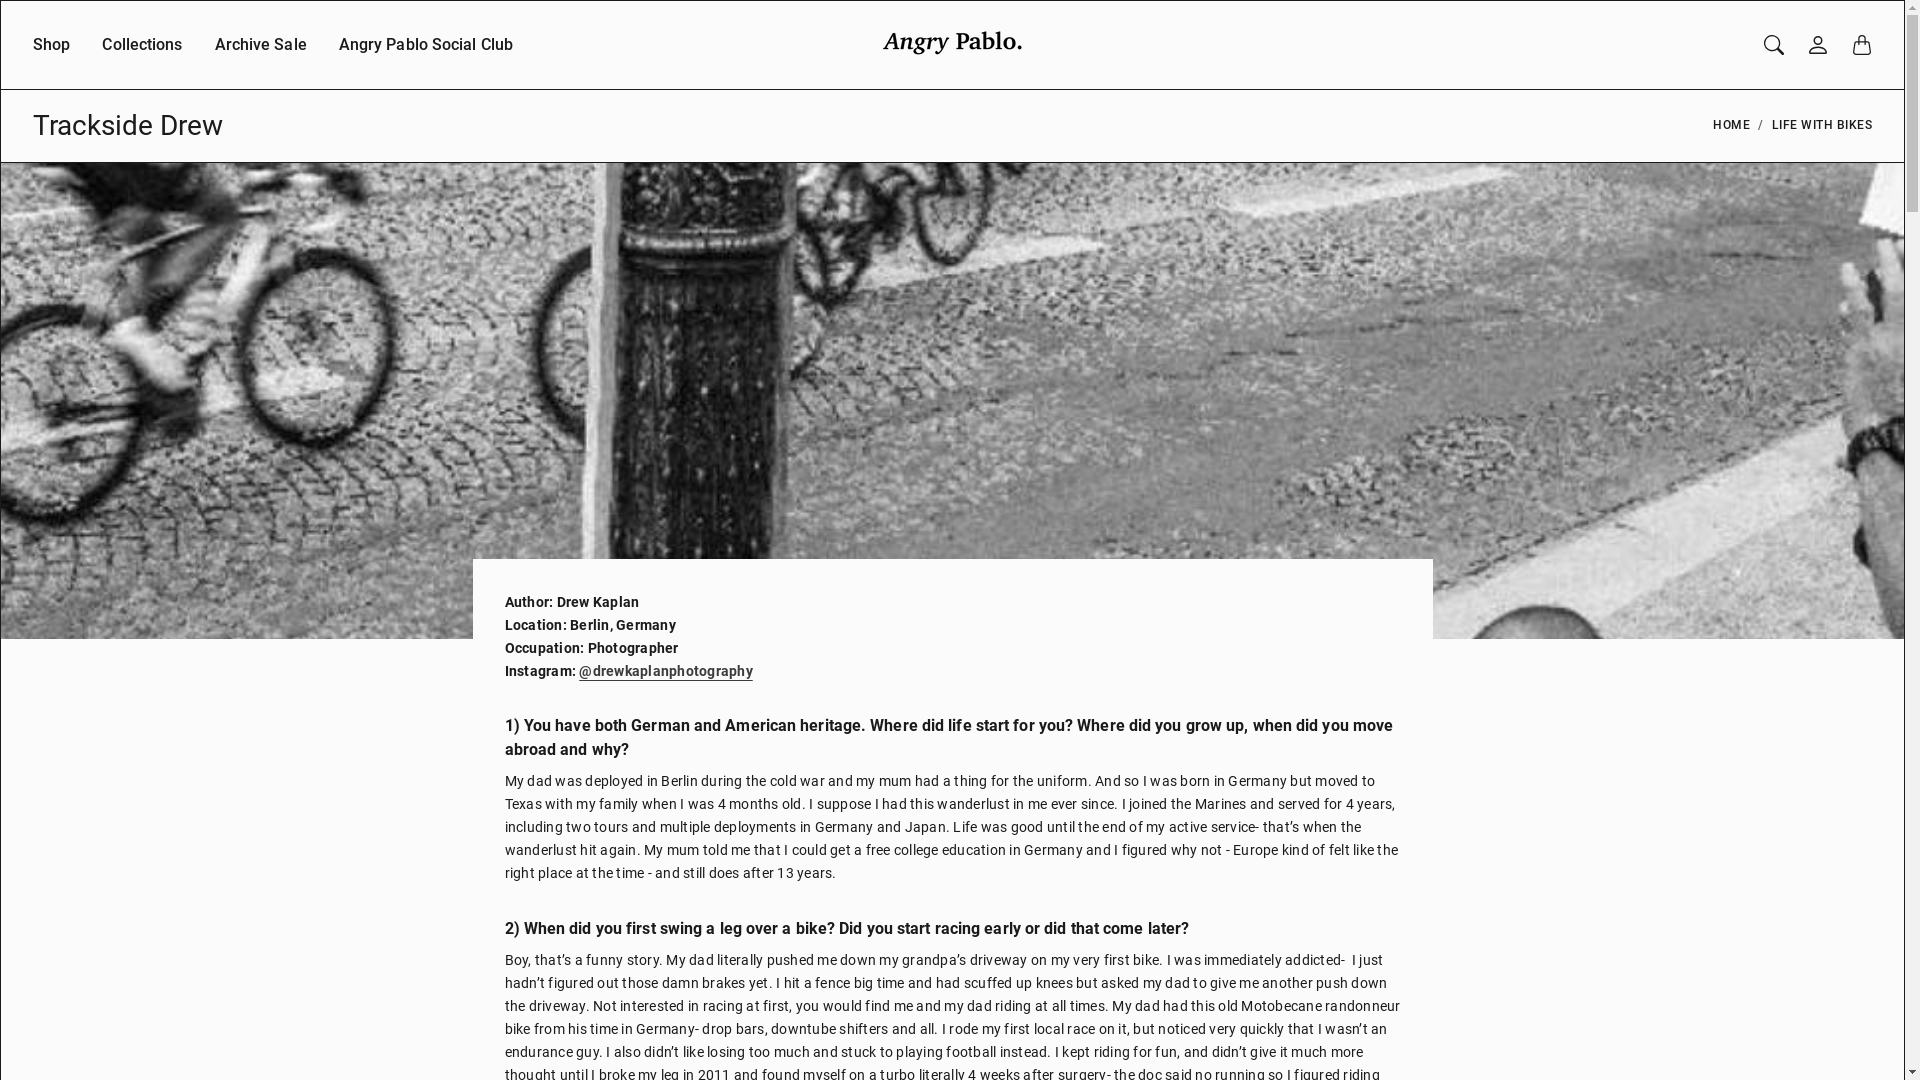 The image size is (1920, 1080). Describe the element at coordinates (1822, 126) in the screenshot. I see `LIFE WITH BIKES` at that location.